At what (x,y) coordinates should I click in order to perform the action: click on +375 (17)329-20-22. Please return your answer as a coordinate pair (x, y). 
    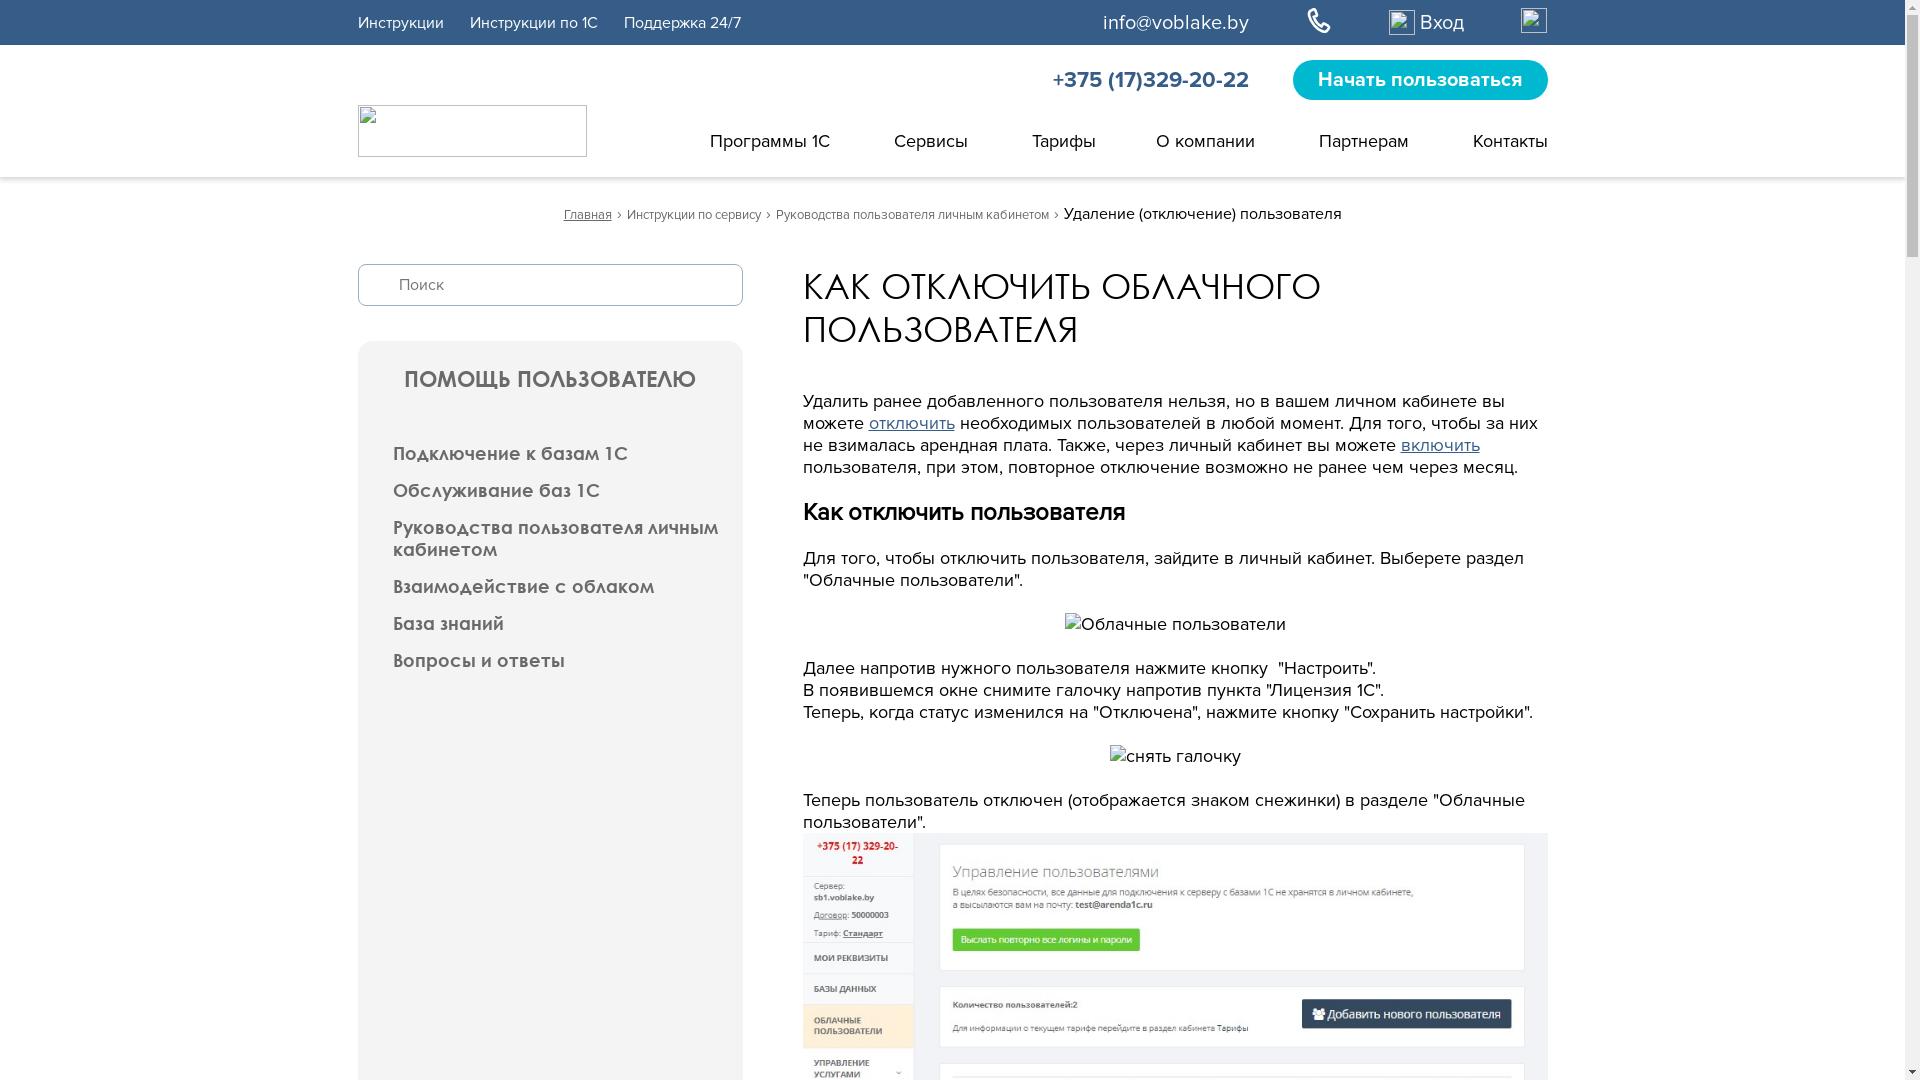
    Looking at the image, I should click on (1150, 80).